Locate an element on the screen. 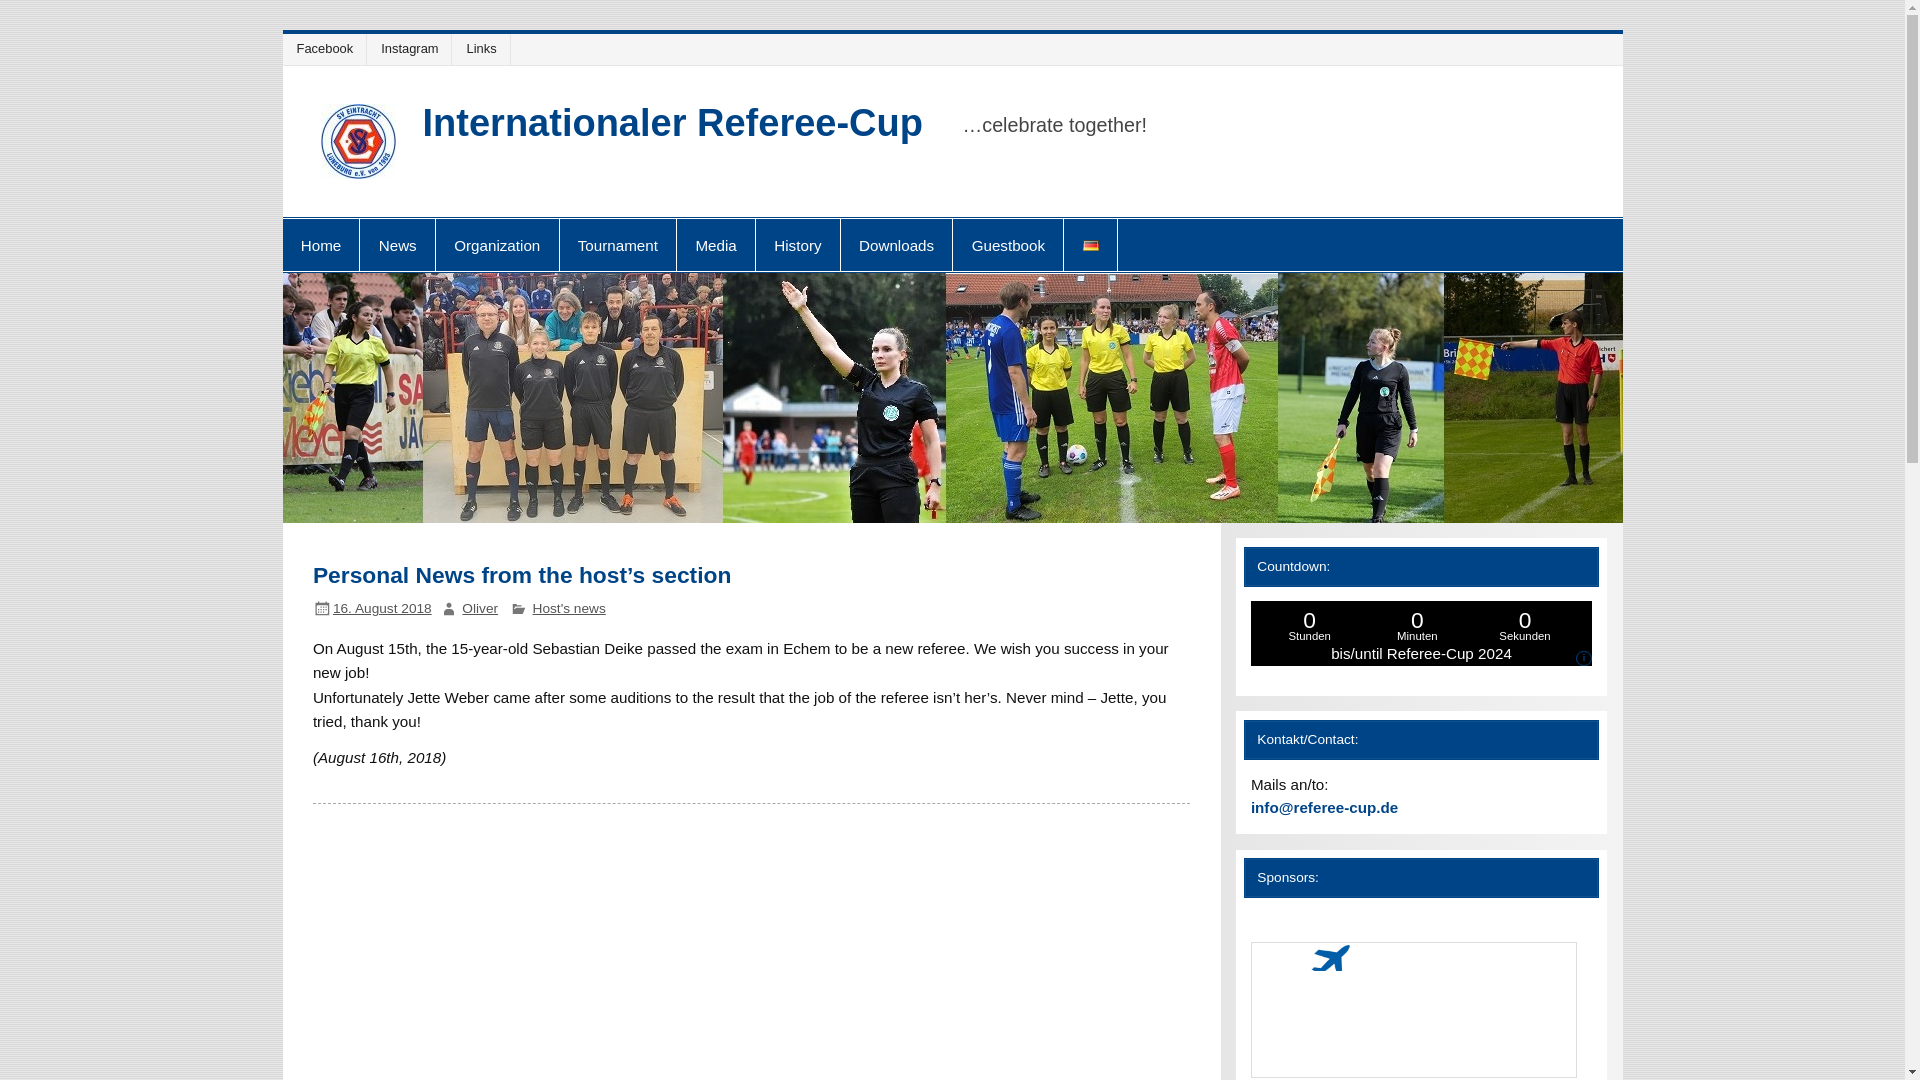 The image size is (1920, 1080). Media is located at coordinates (716, 245).